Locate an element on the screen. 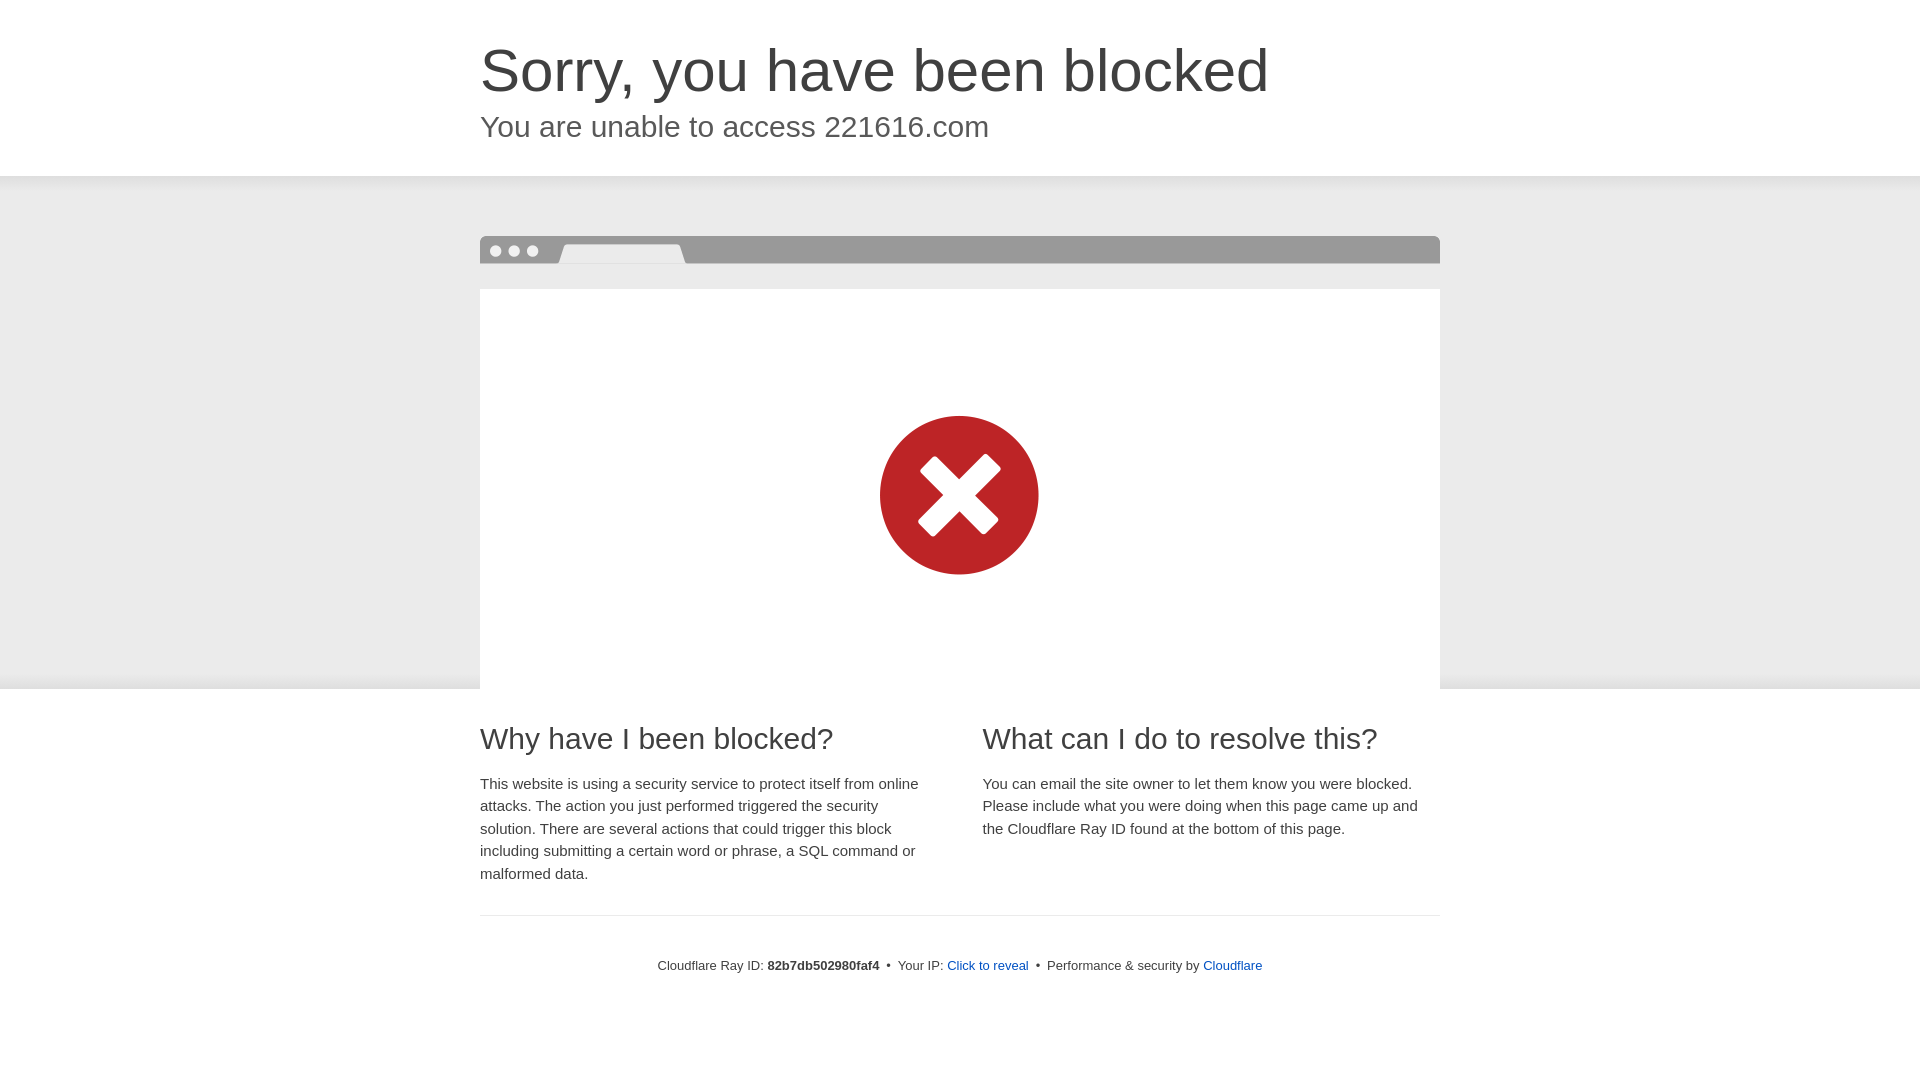  Cloudflare is located at coordinates (1232, 966).